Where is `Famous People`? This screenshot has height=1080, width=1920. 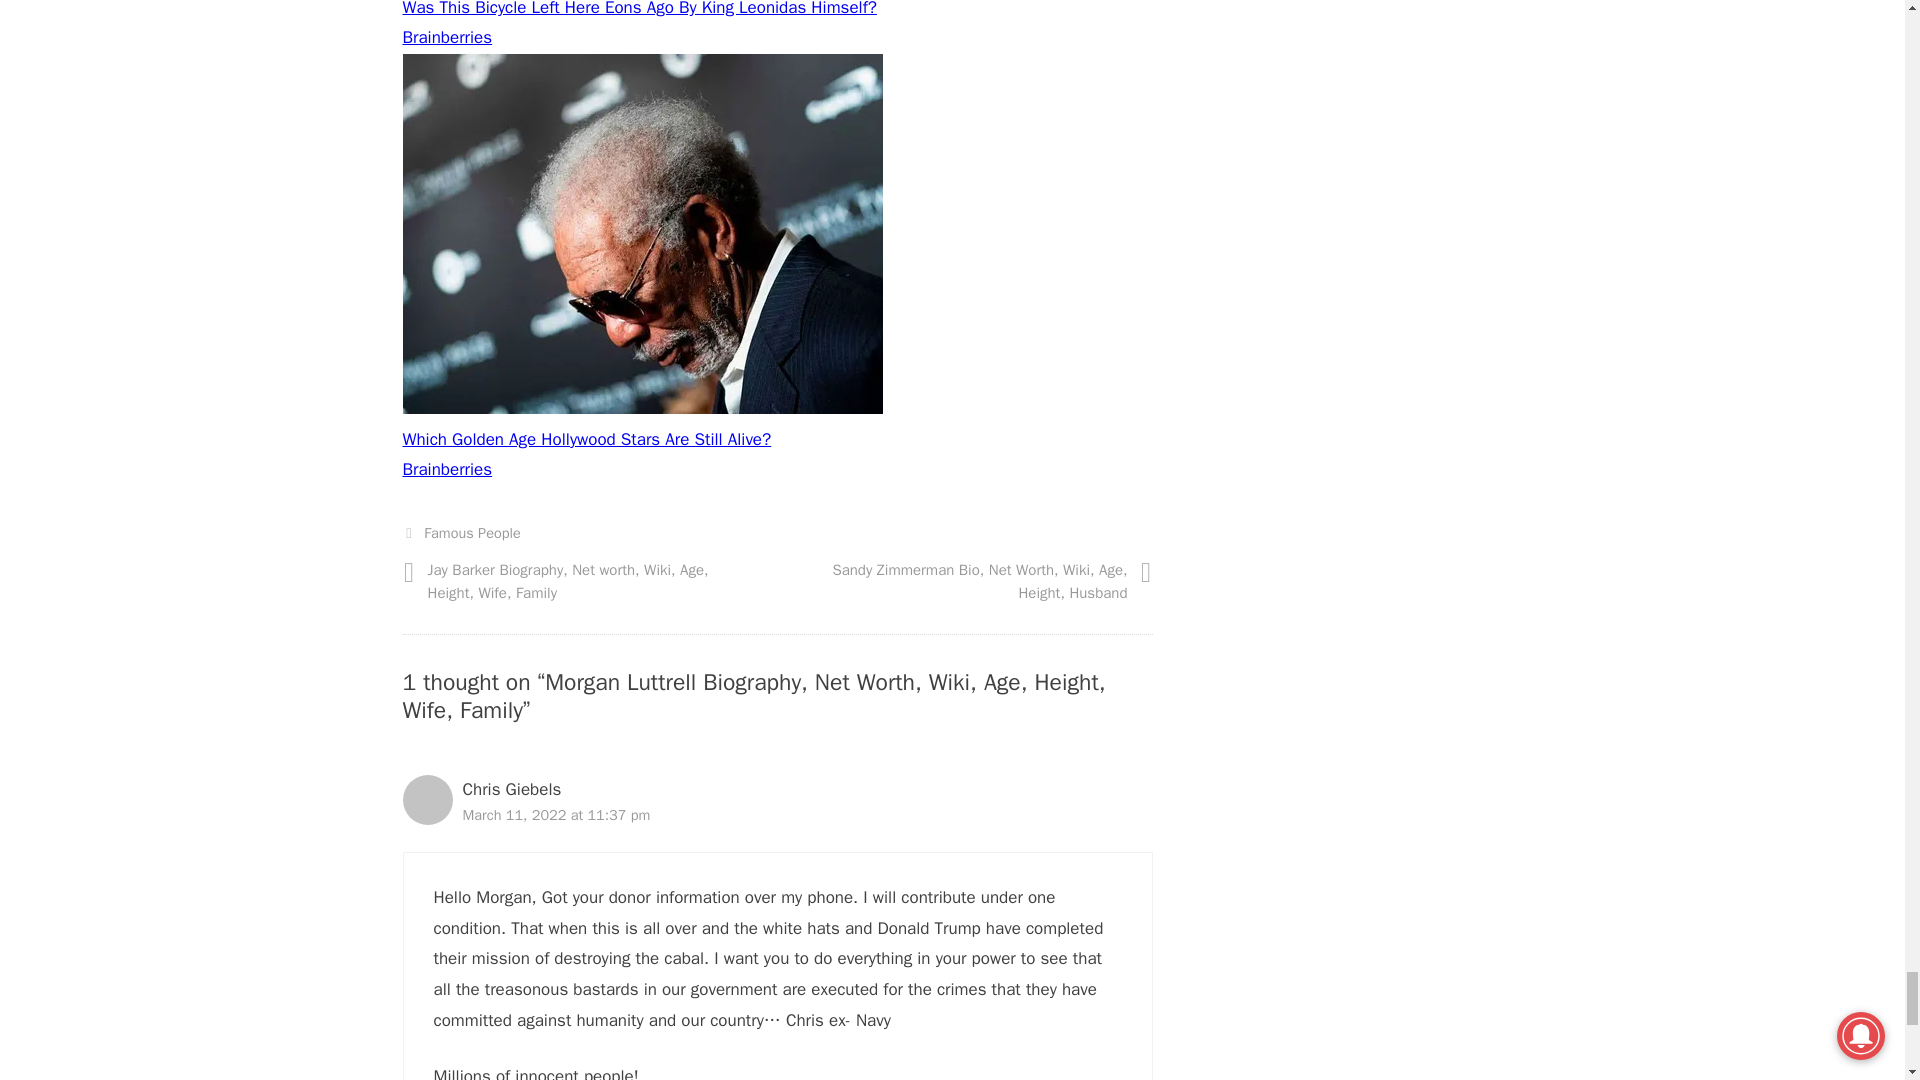
Famous People is located at coordinates (472, 532).